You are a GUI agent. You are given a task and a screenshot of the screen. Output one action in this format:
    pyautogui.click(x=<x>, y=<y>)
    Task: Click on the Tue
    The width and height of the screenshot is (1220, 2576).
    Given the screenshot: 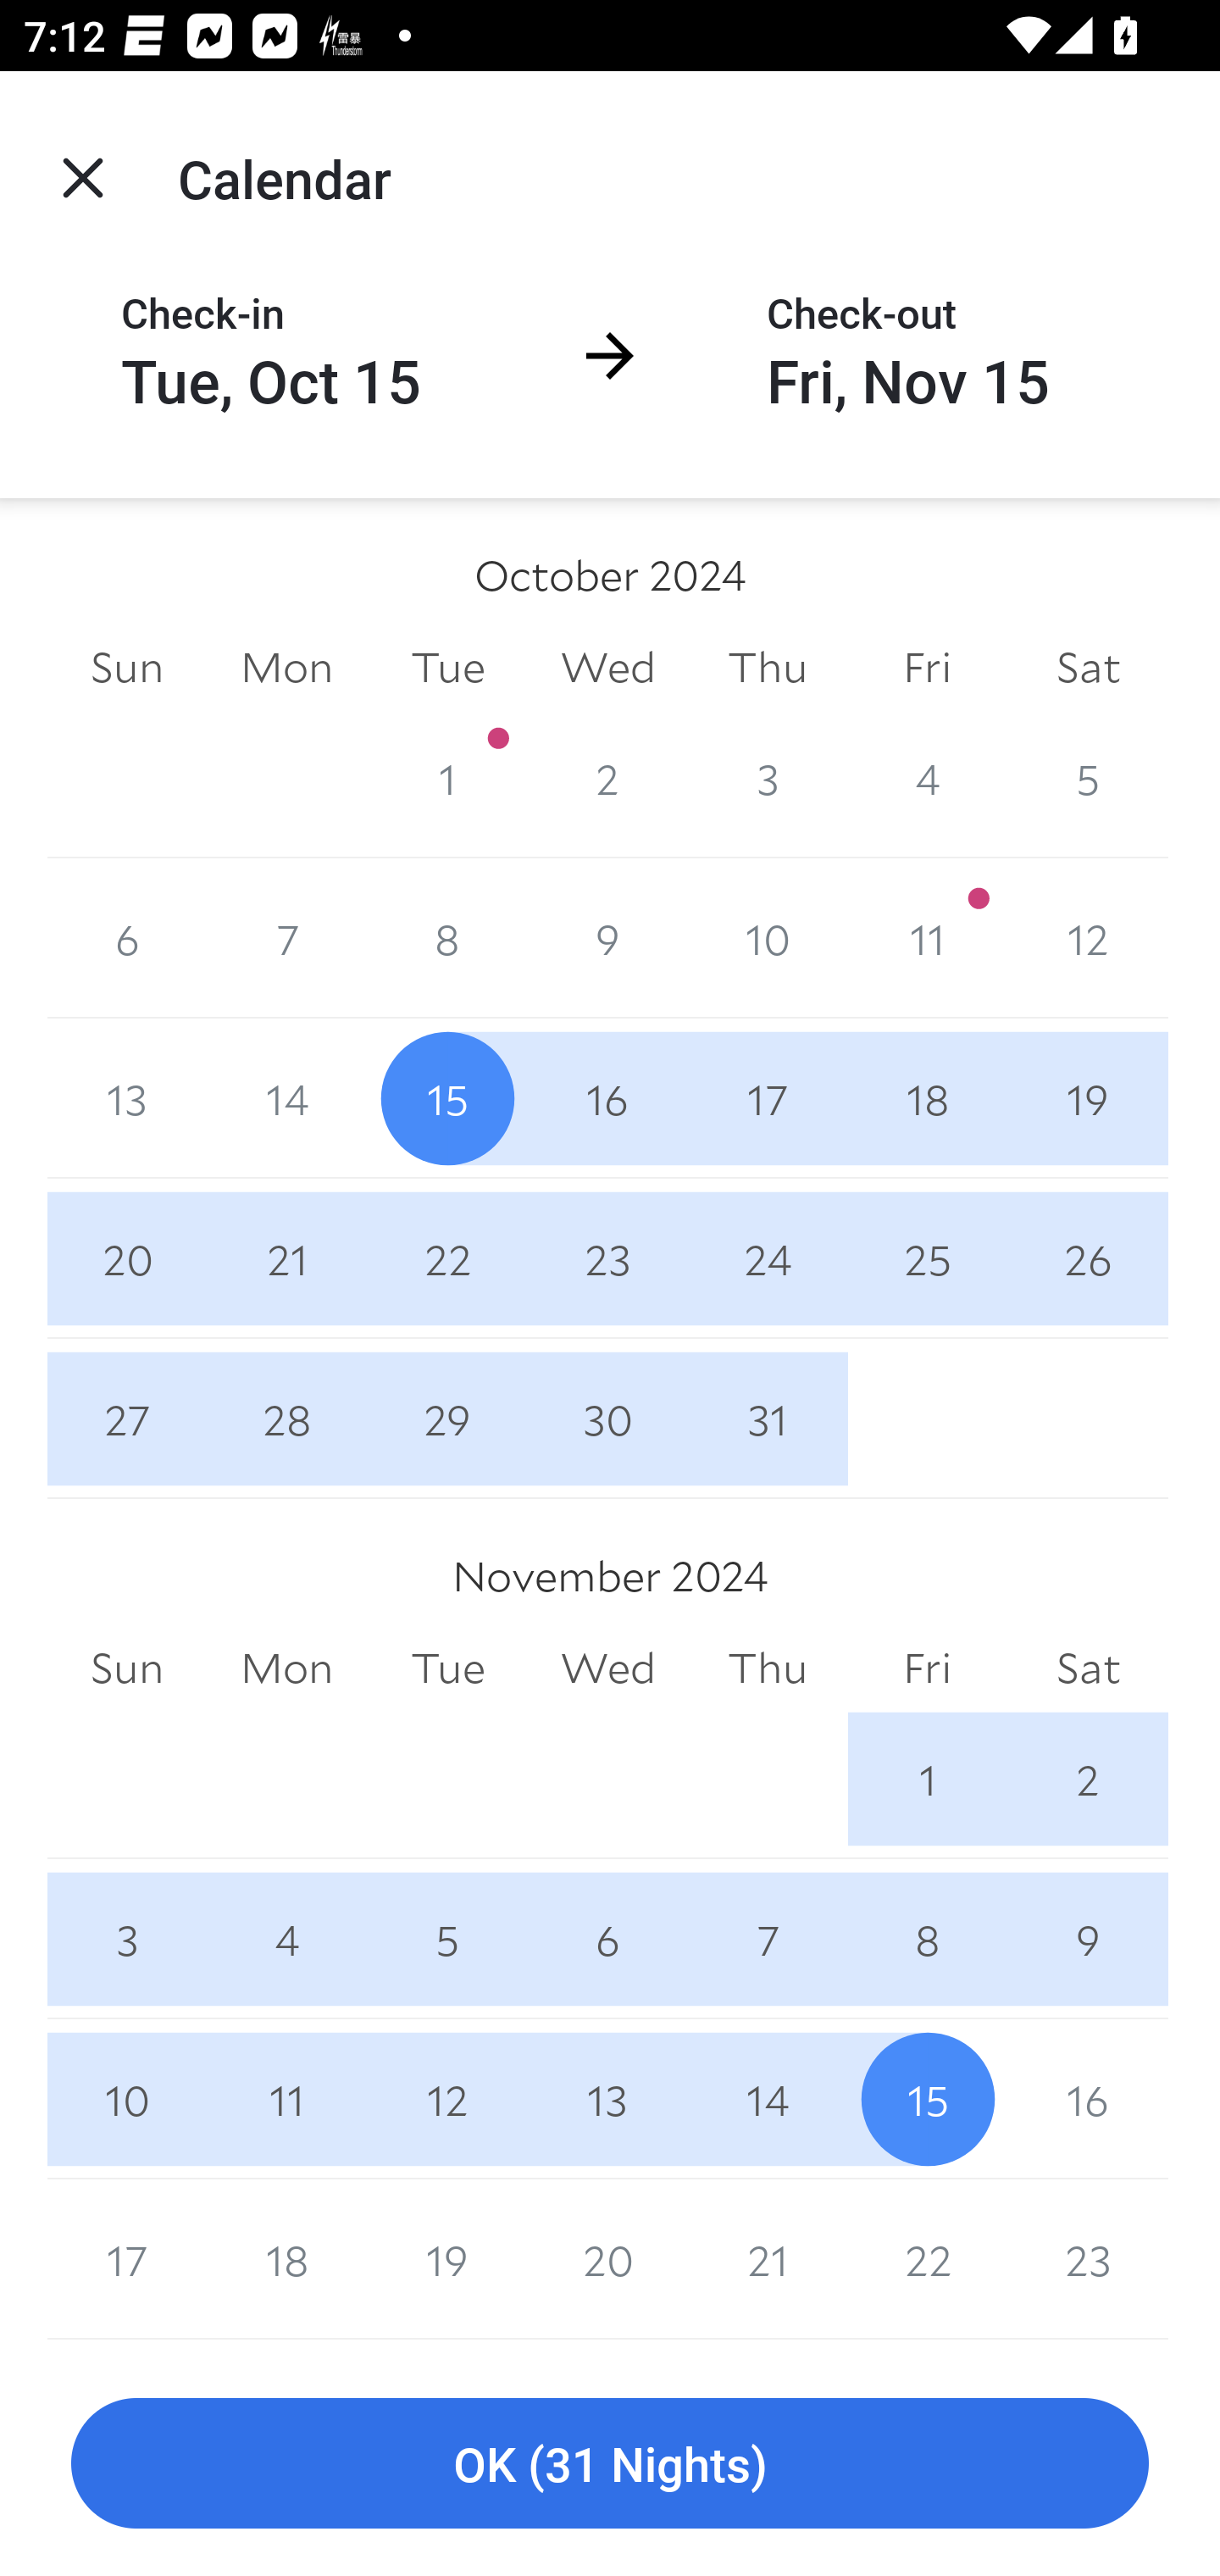 What is the action you would take?
    pyautogui.click(x=447, y=1669)
    